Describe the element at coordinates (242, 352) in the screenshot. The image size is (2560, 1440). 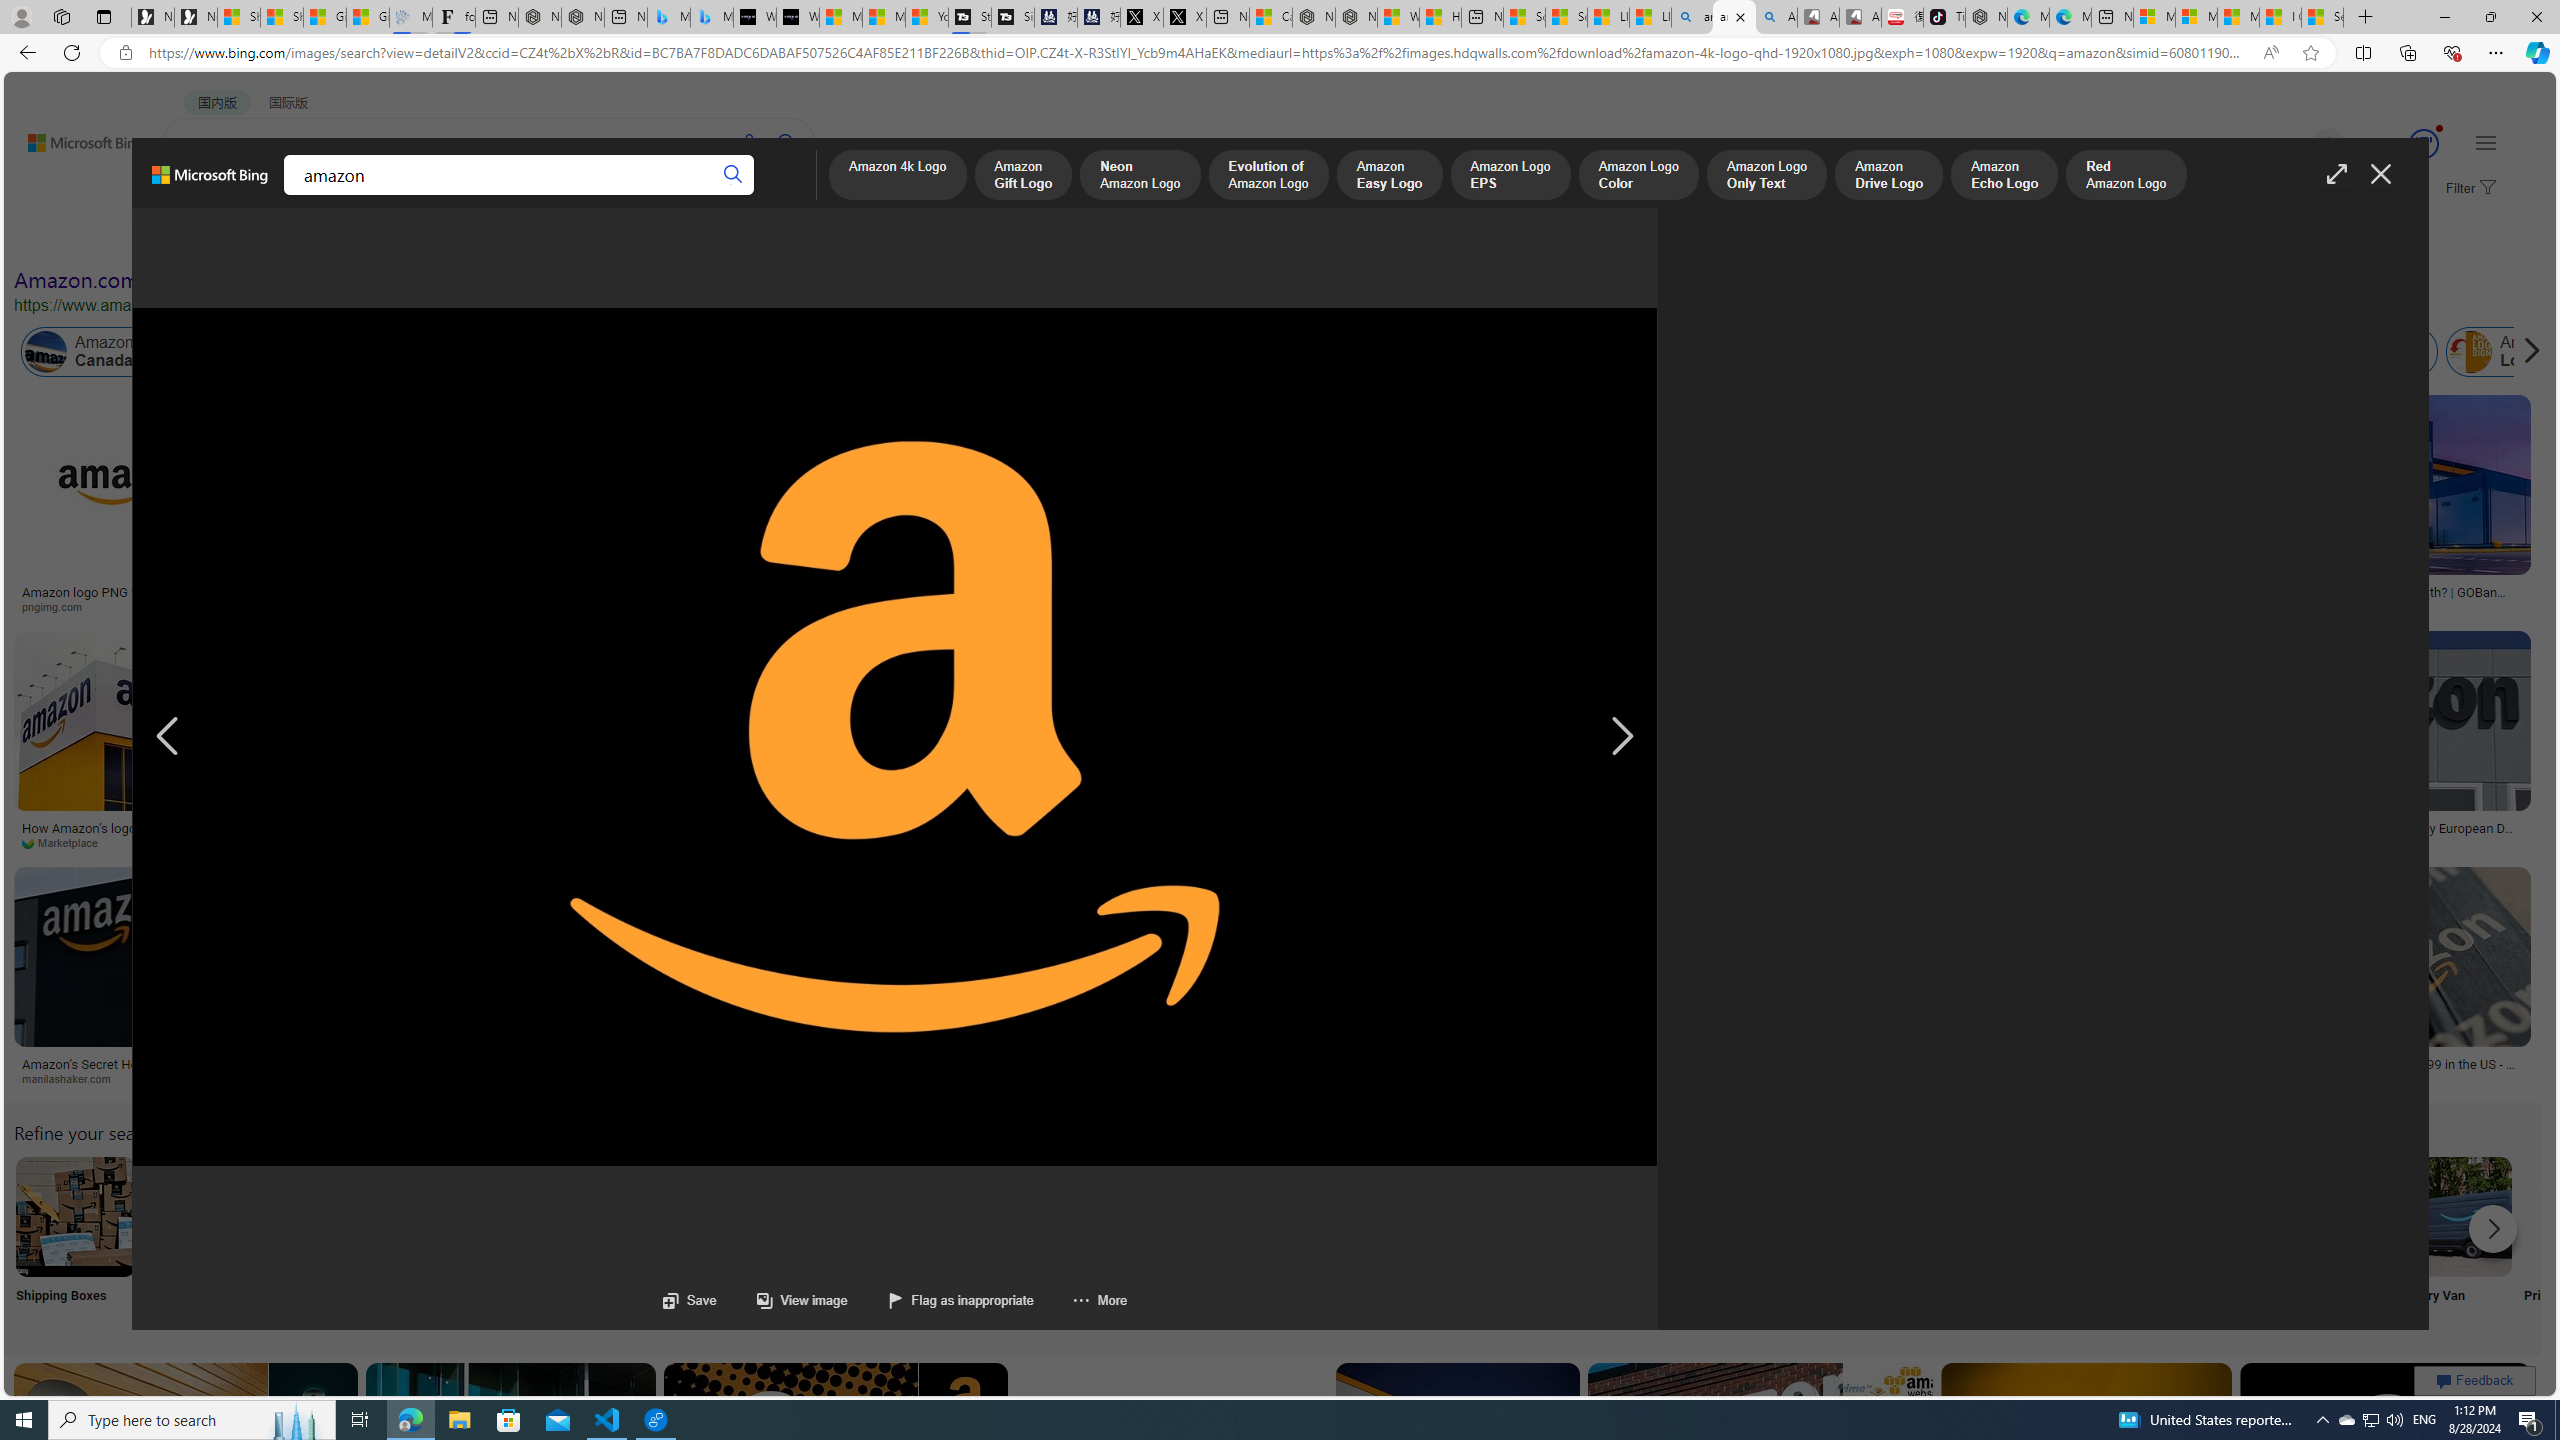
I see `Amazon Prime Online` at that location.